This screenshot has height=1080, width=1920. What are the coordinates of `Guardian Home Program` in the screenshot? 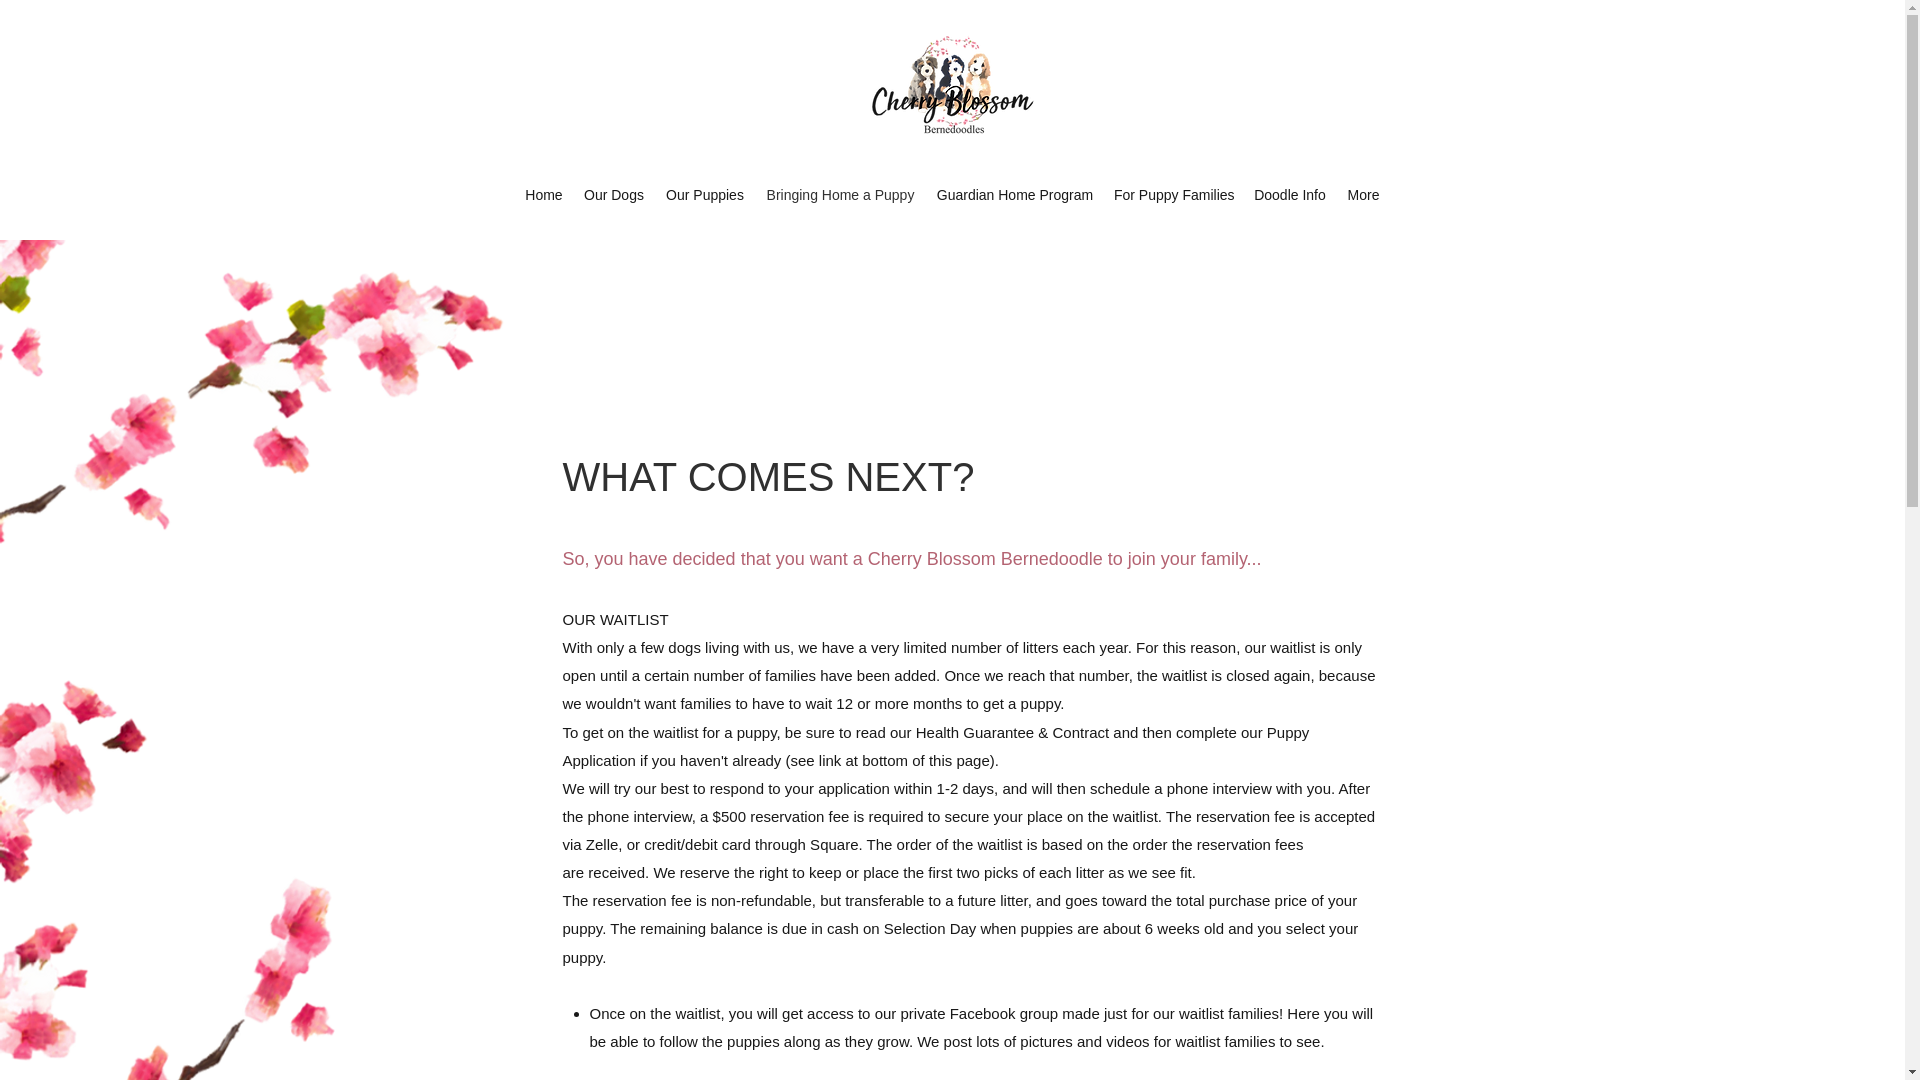 It's located at (1014, 194).